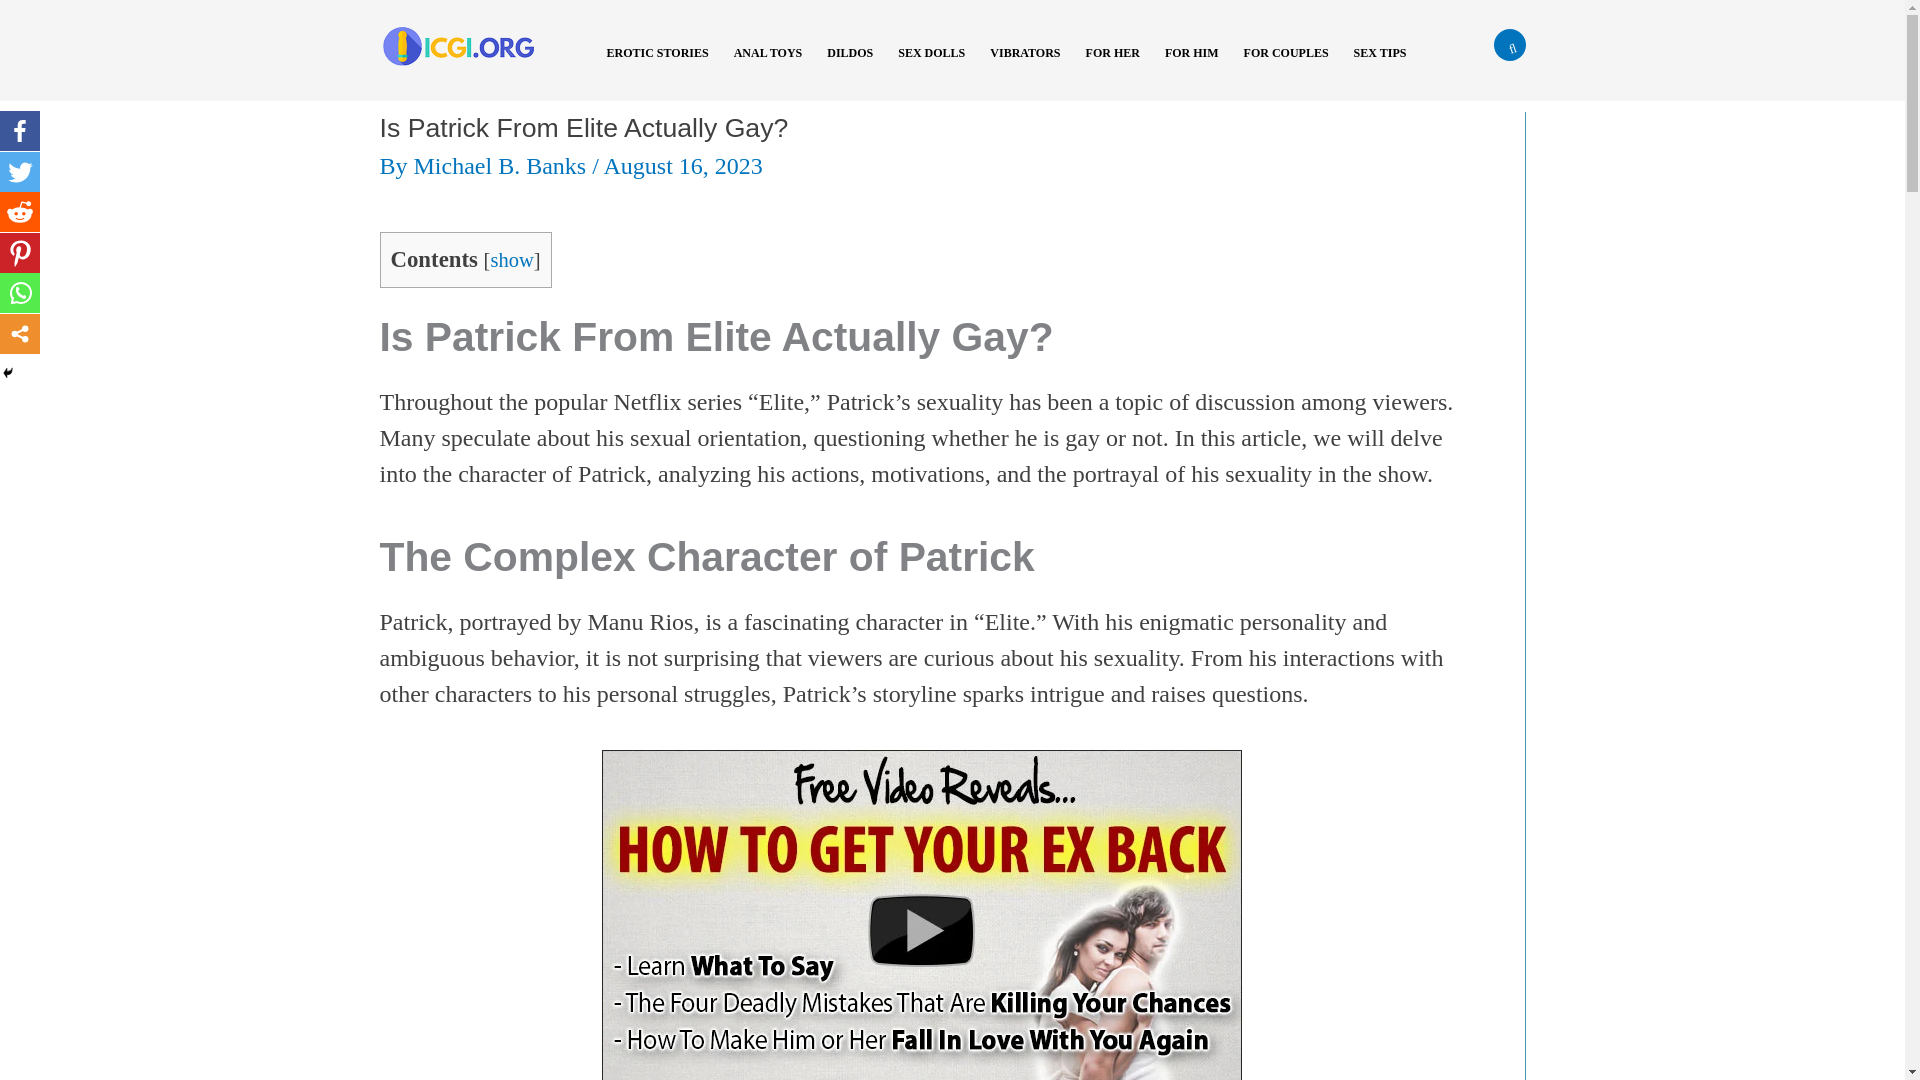 The width and height of the screenshot is (1920, 1080). What do you see at coordinates (664, 66) in the screenshot?
I see `EROTIC STORIES` at bounding box center [664, 66].